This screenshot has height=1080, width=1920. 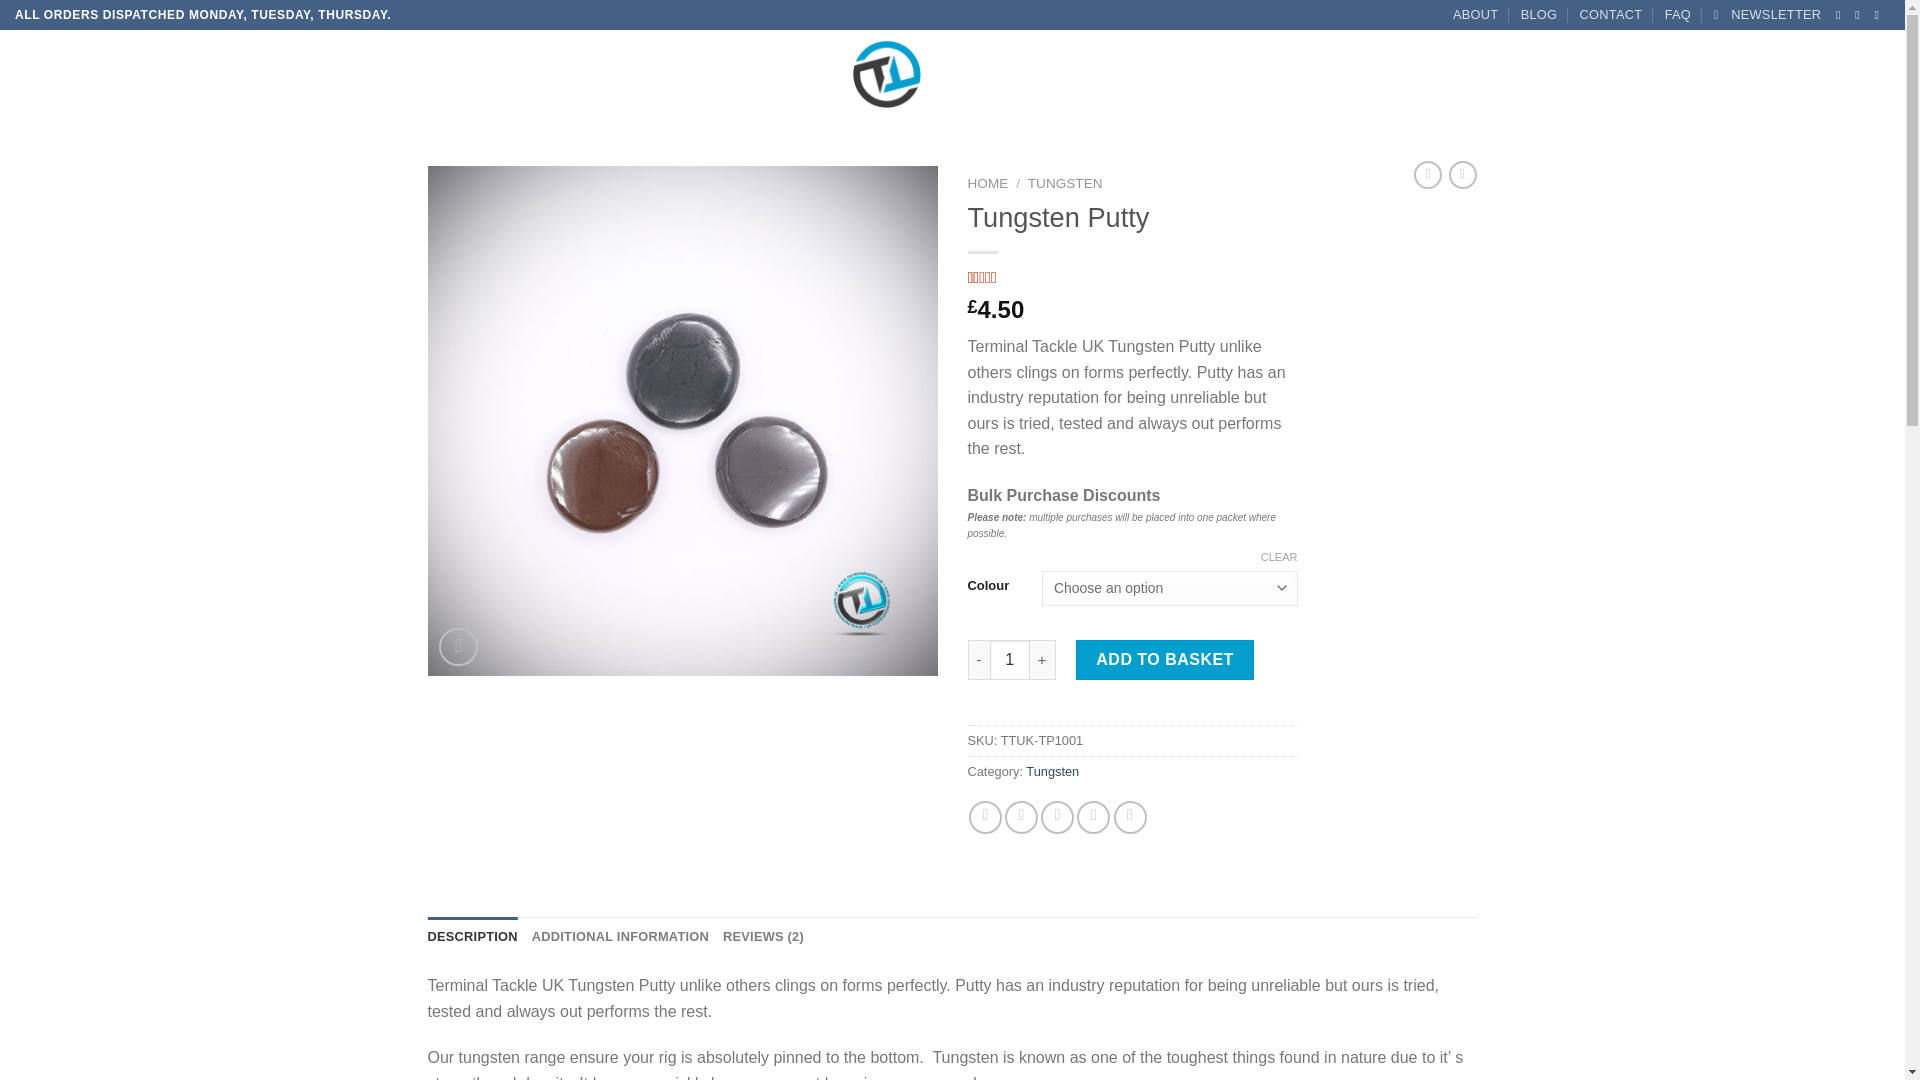 What do you see at coordinates (1010, 660) in the screenshot?
I see `Qty` at bounding box center [1010, 660].